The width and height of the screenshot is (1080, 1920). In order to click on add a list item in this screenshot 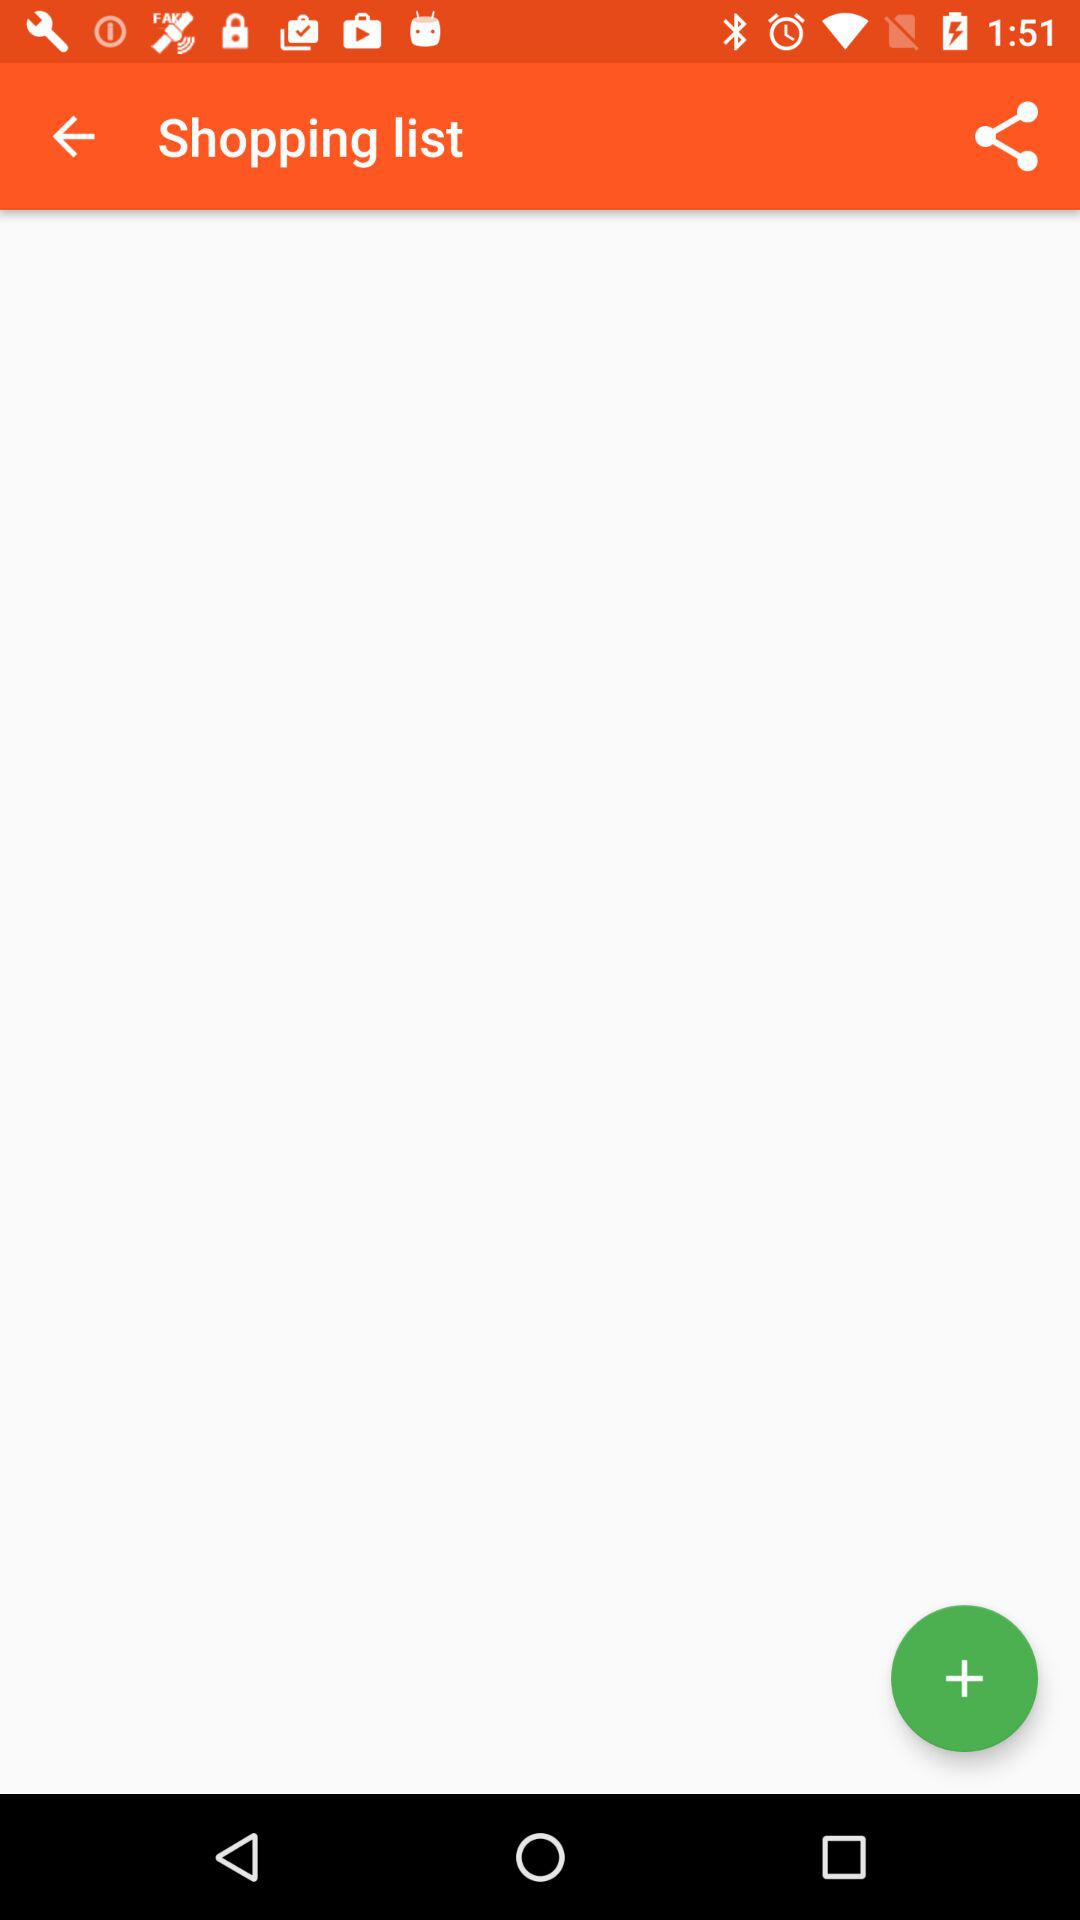, I will do `click(964, 1678)`.